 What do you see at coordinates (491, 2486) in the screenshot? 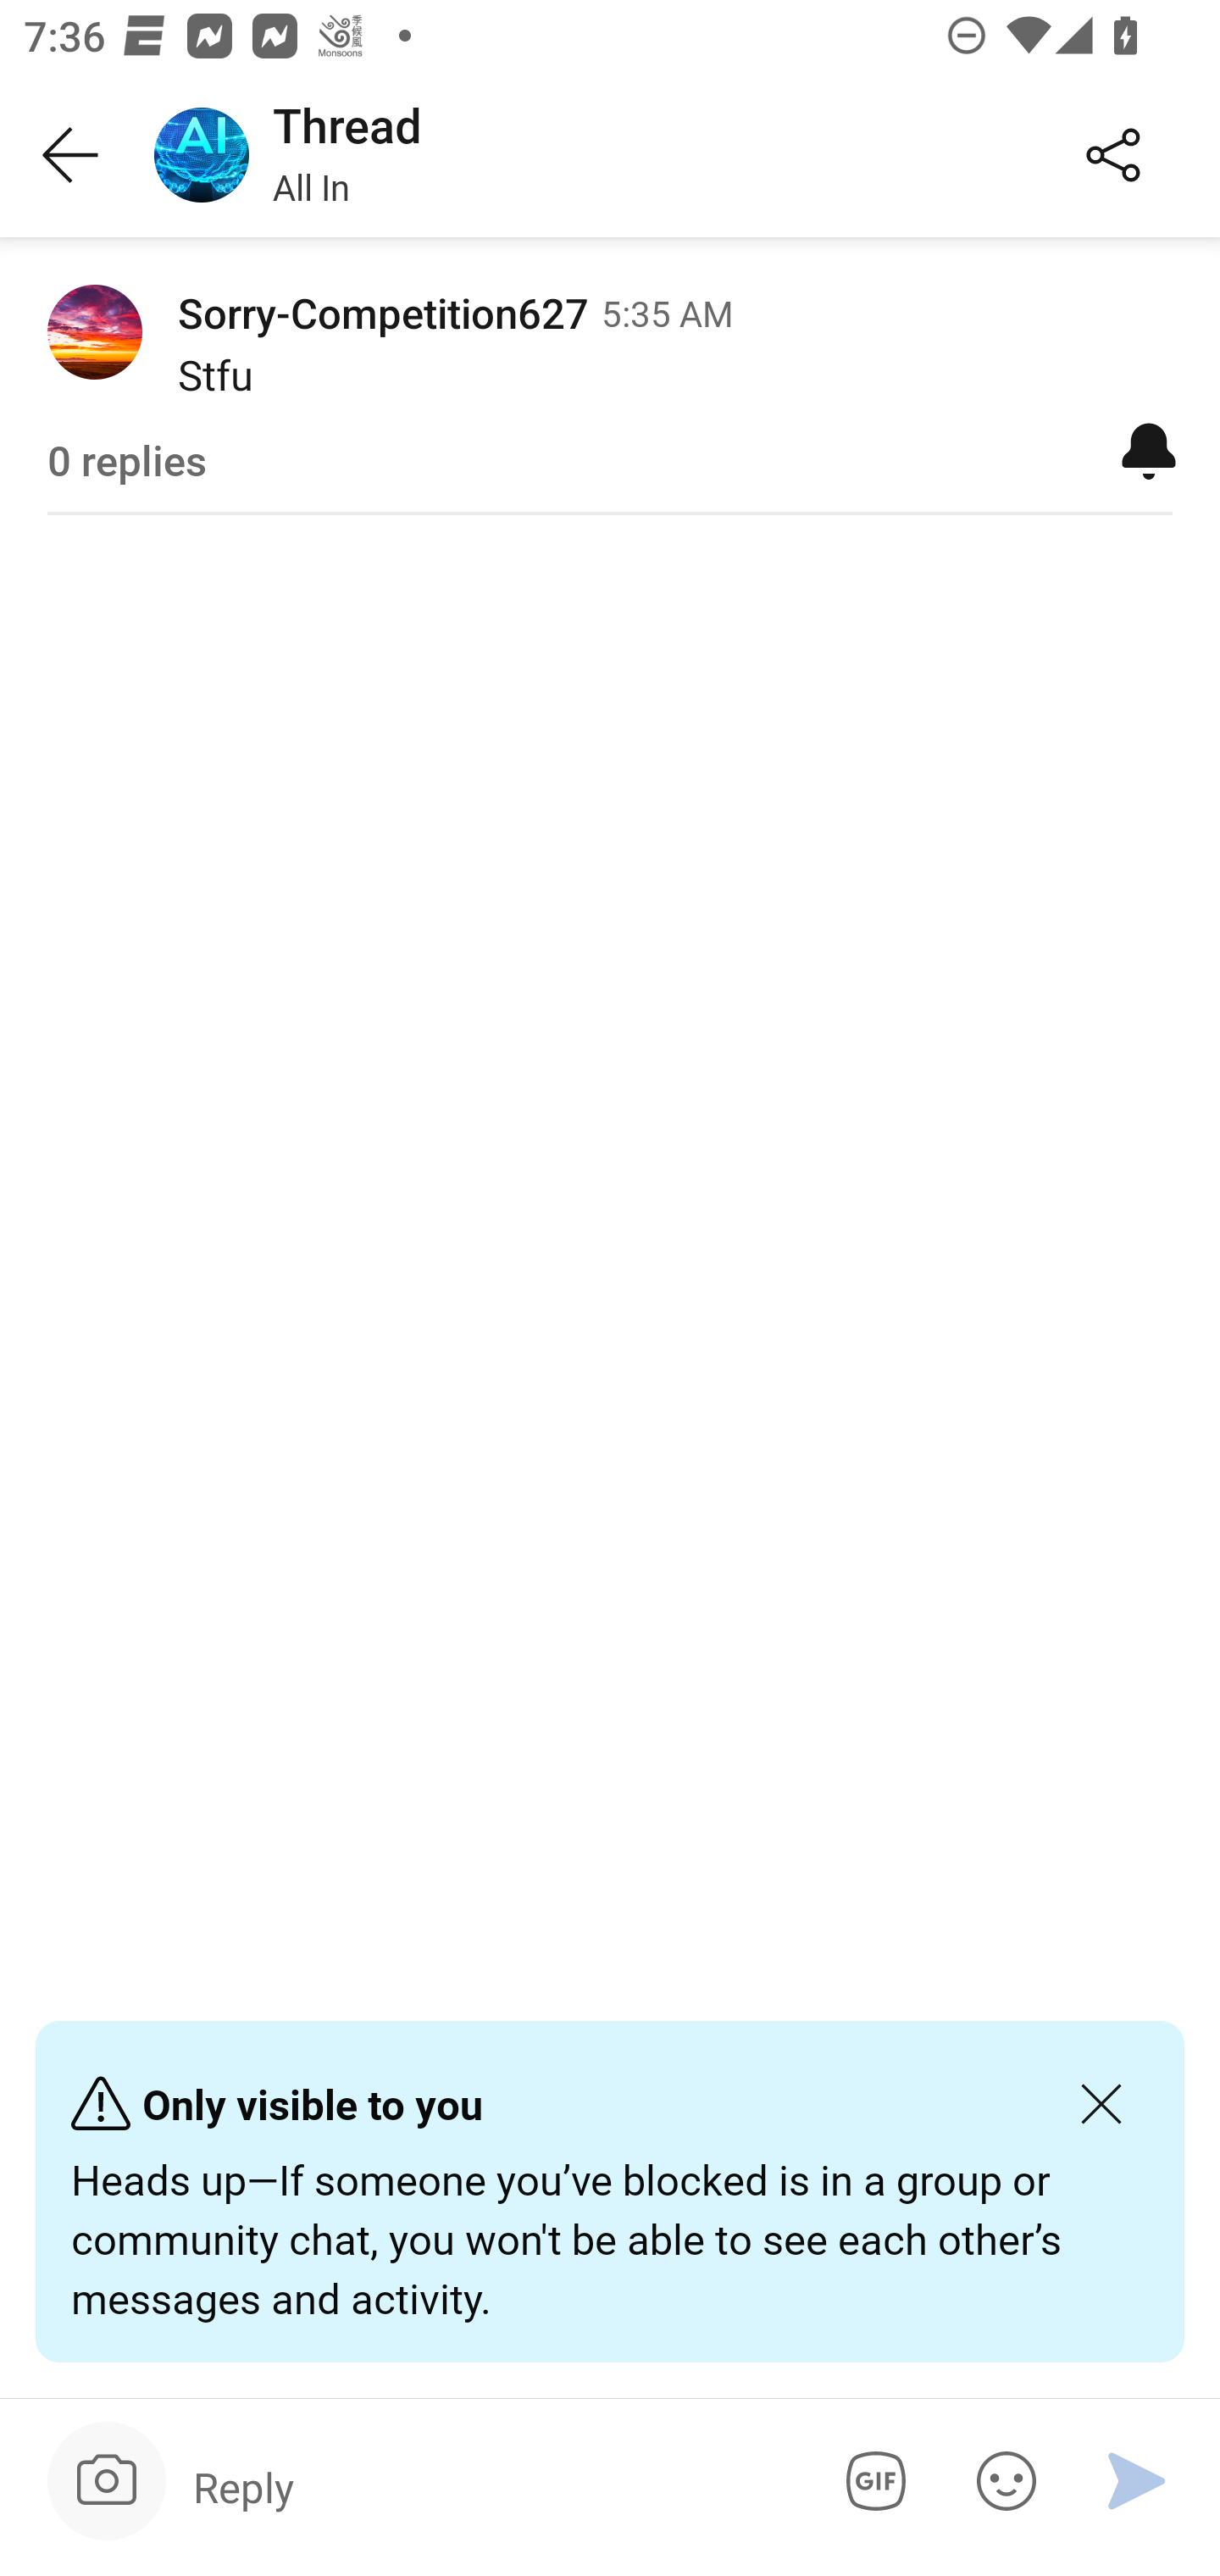
I see `Message Reply` at bounding box center [491, 2486].